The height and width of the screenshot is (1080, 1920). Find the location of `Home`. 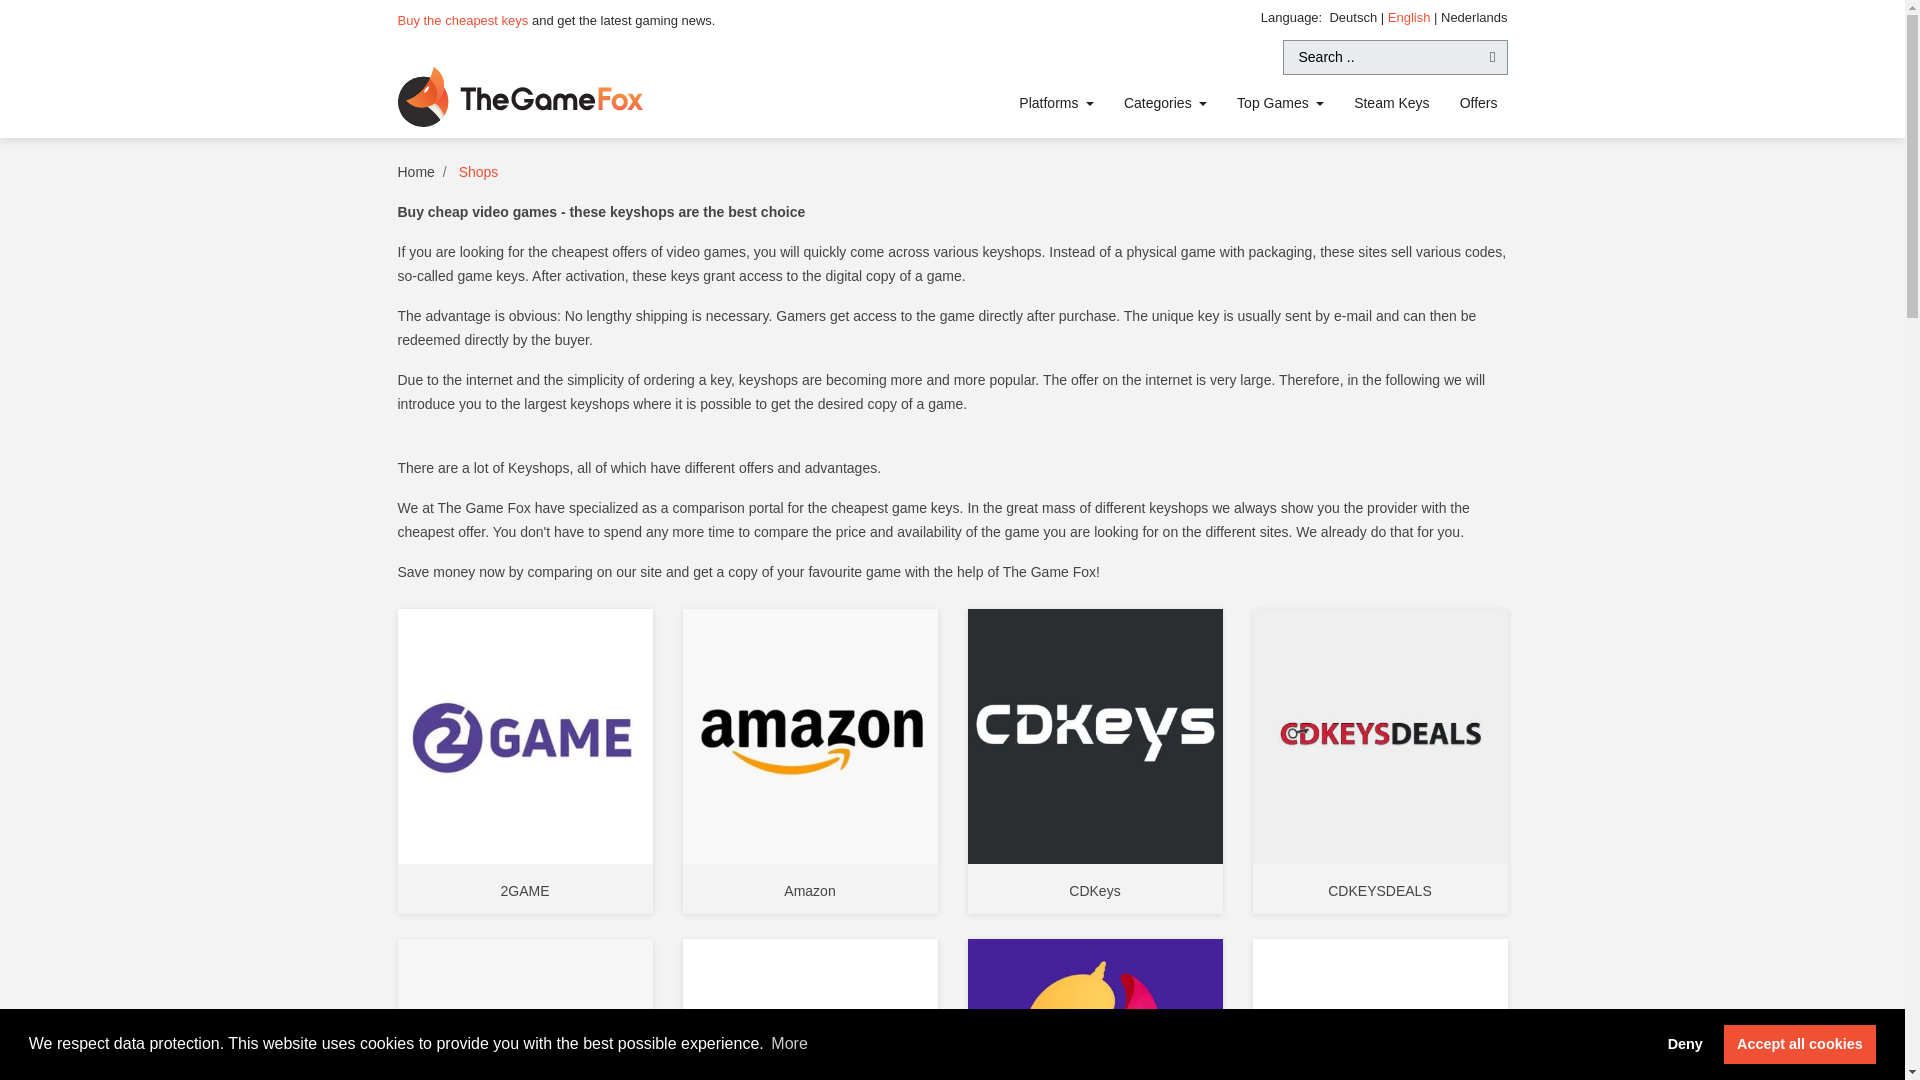

Home is located at coordinates (416, 172).